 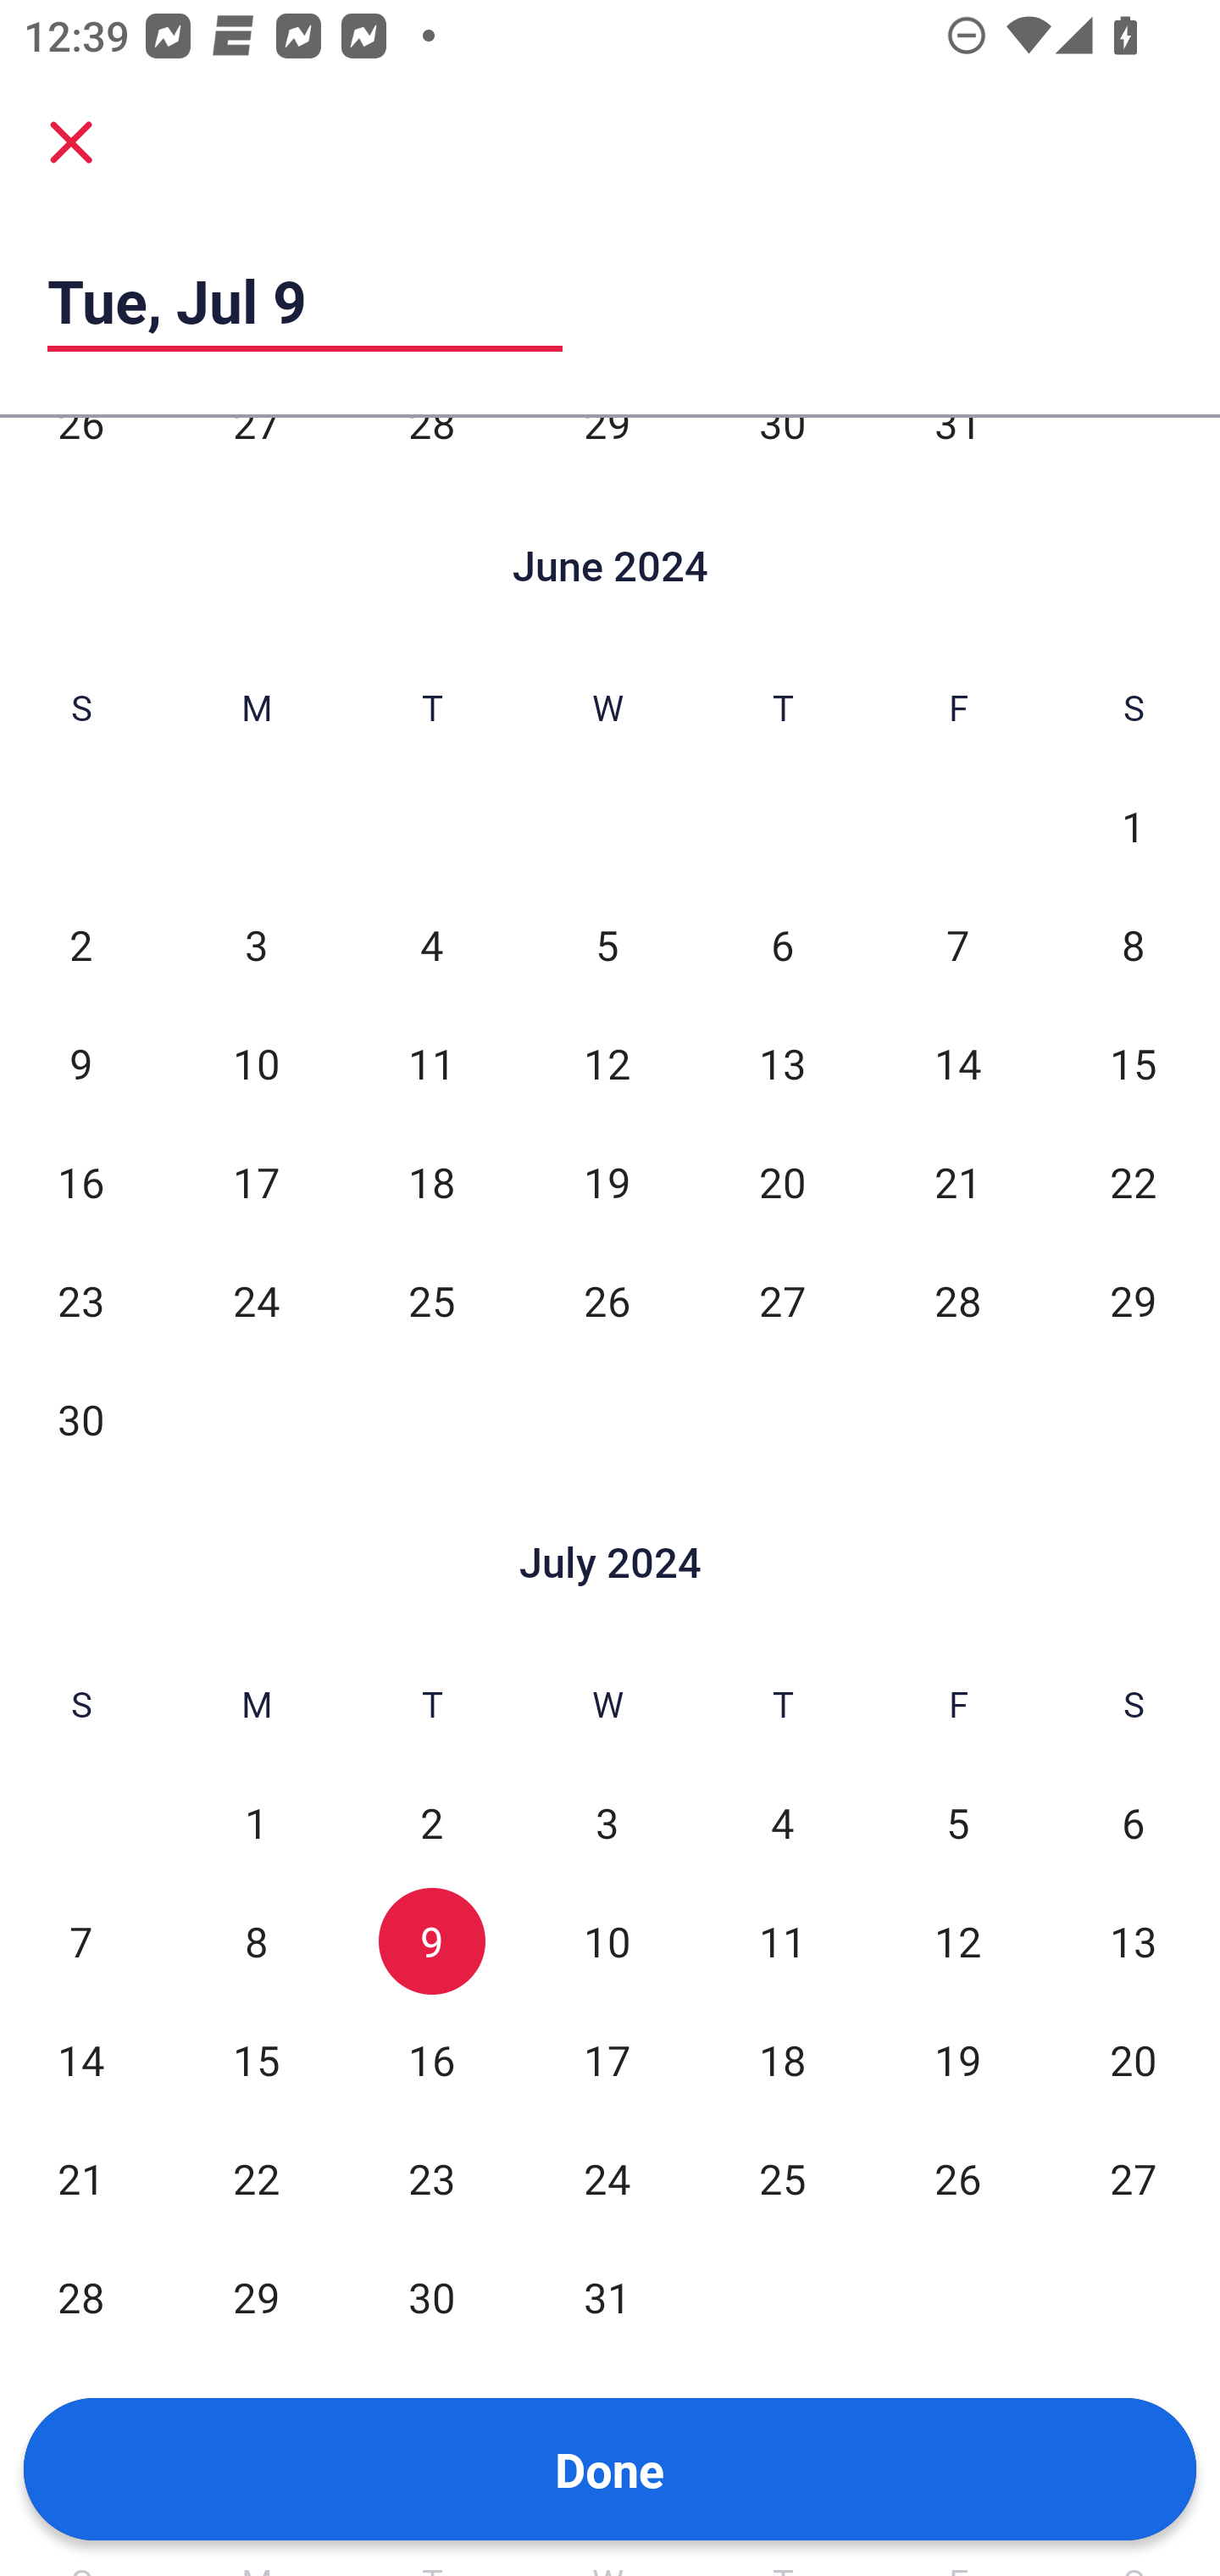 What do you see at coordinates (607, 1182) in the screenshot?
I see `19 Wed, Jun 19, Not Selected` at bounding box center [607, 1182].